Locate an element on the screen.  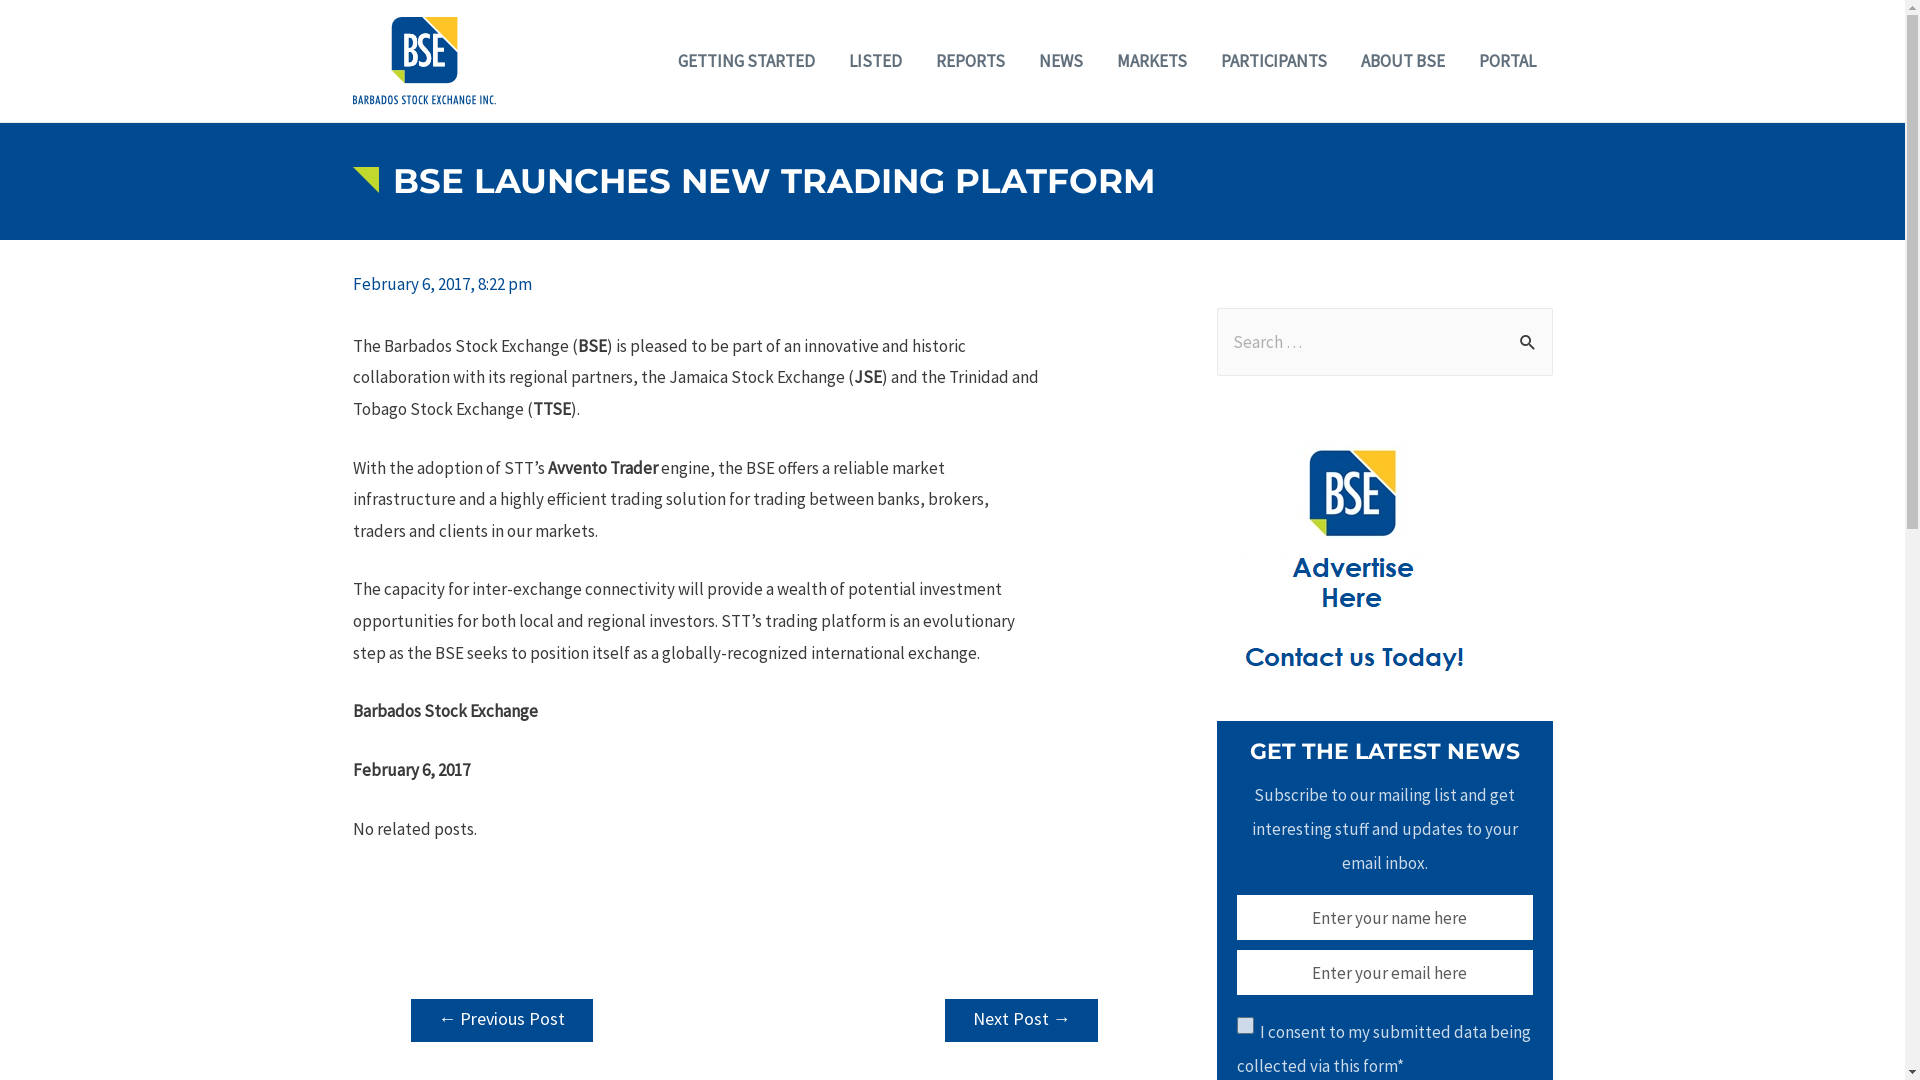
Enter your name here is located at coordinates (1384, 918).